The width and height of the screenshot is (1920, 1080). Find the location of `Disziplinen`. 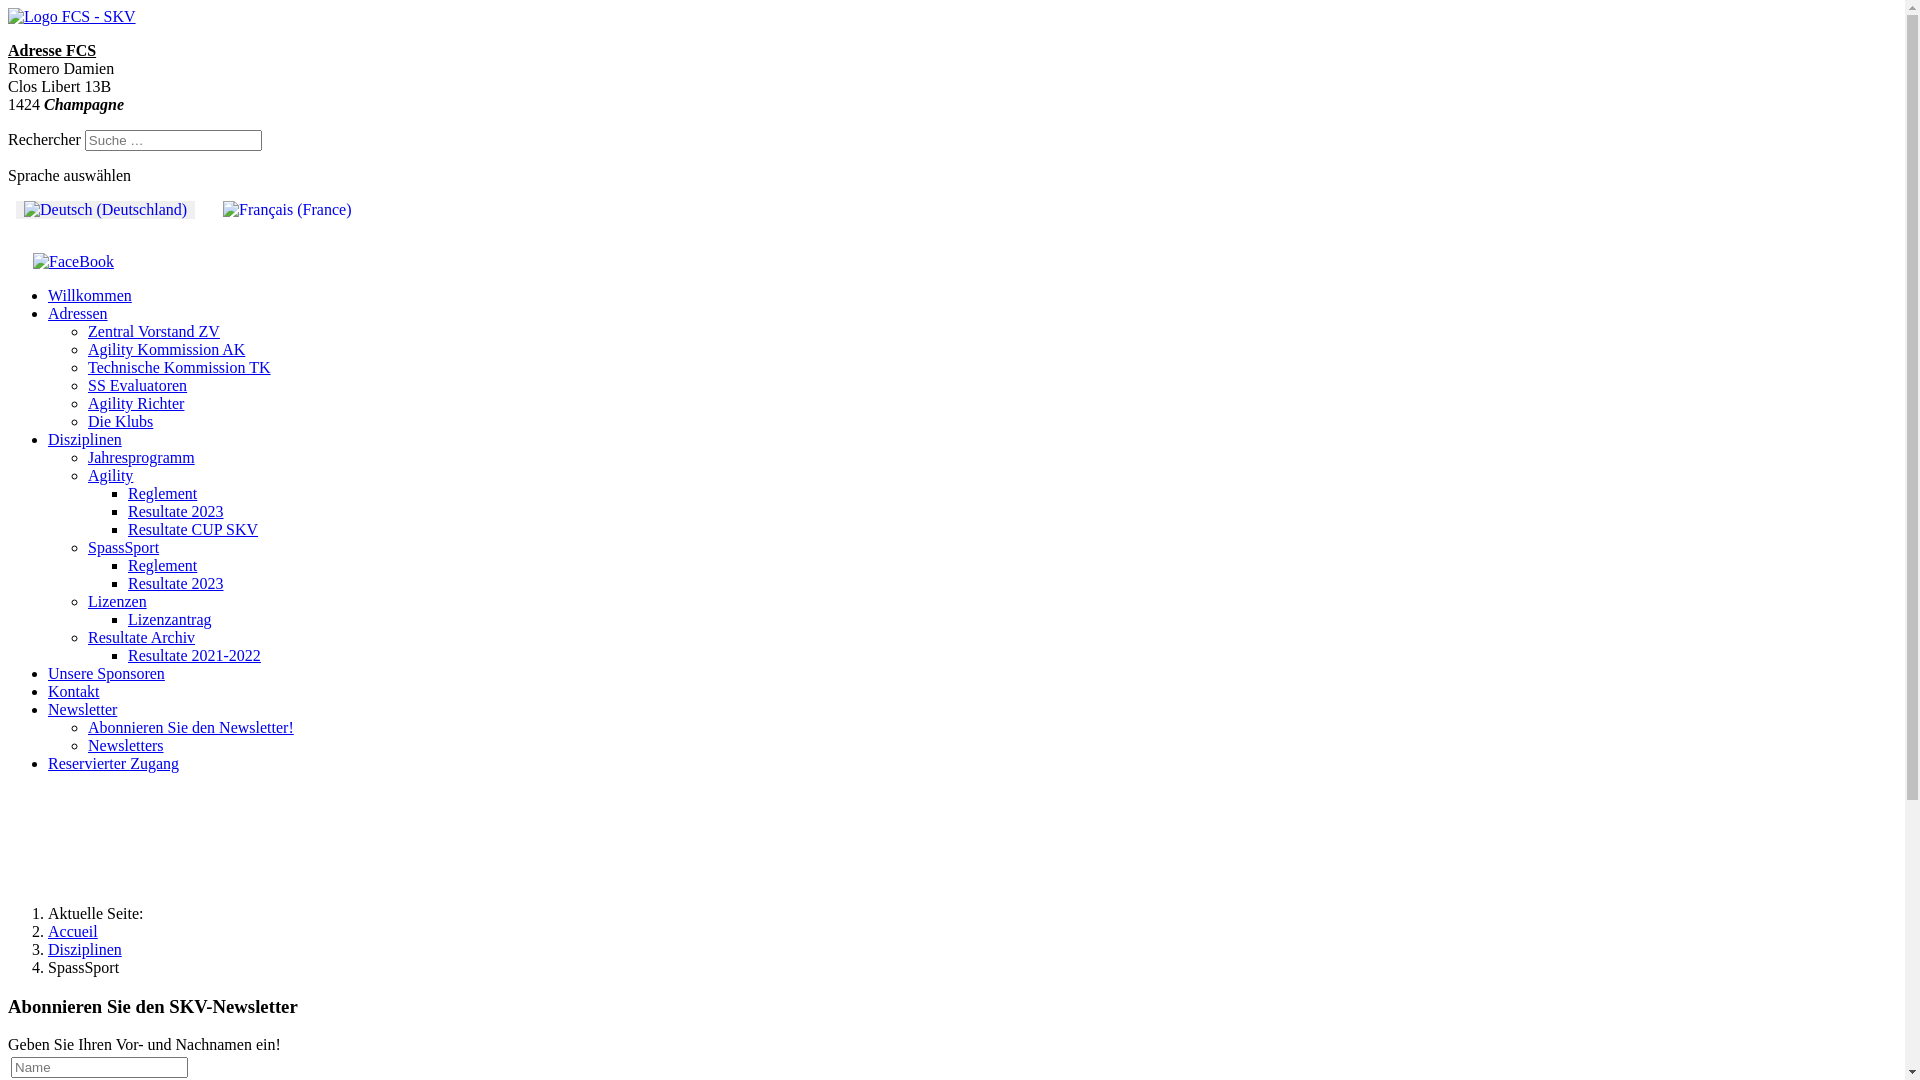

Disziplinen is located at coordinates (85, 440).